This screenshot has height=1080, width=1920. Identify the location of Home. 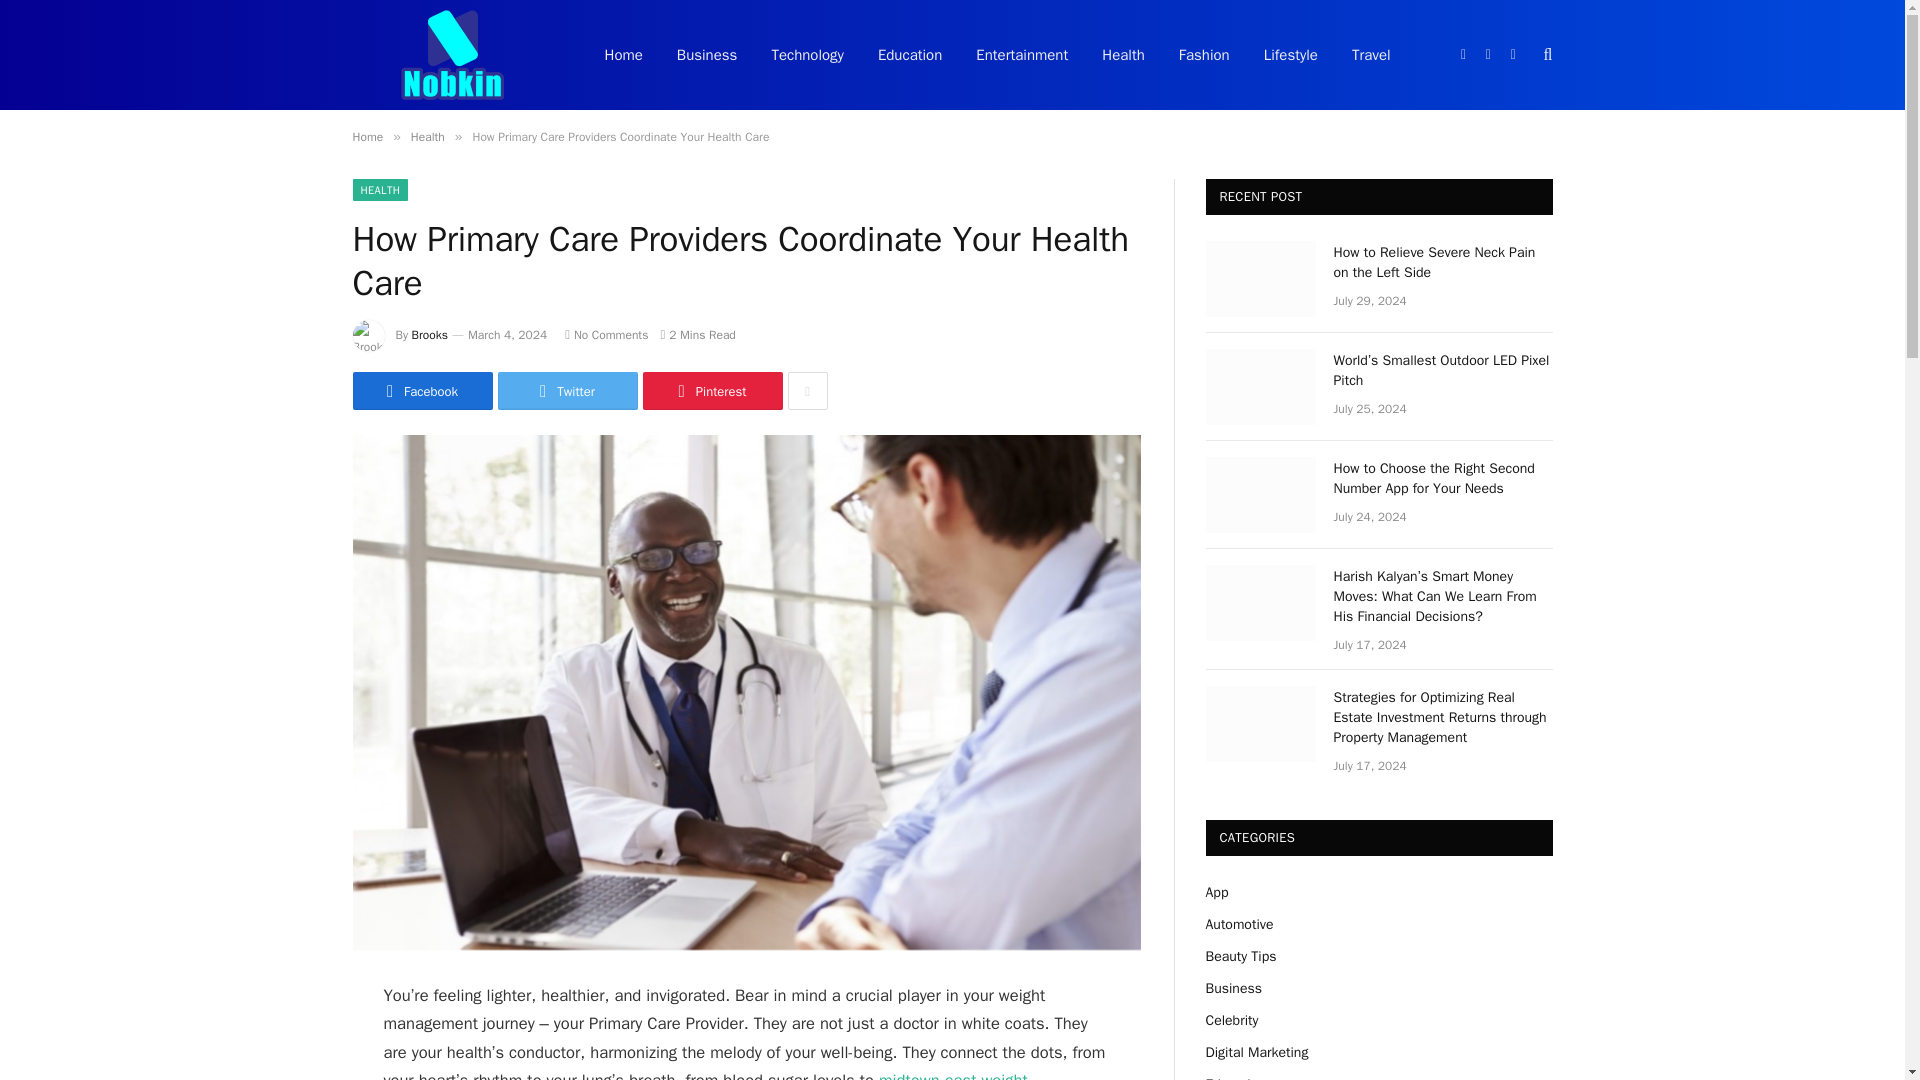
(624, 55).